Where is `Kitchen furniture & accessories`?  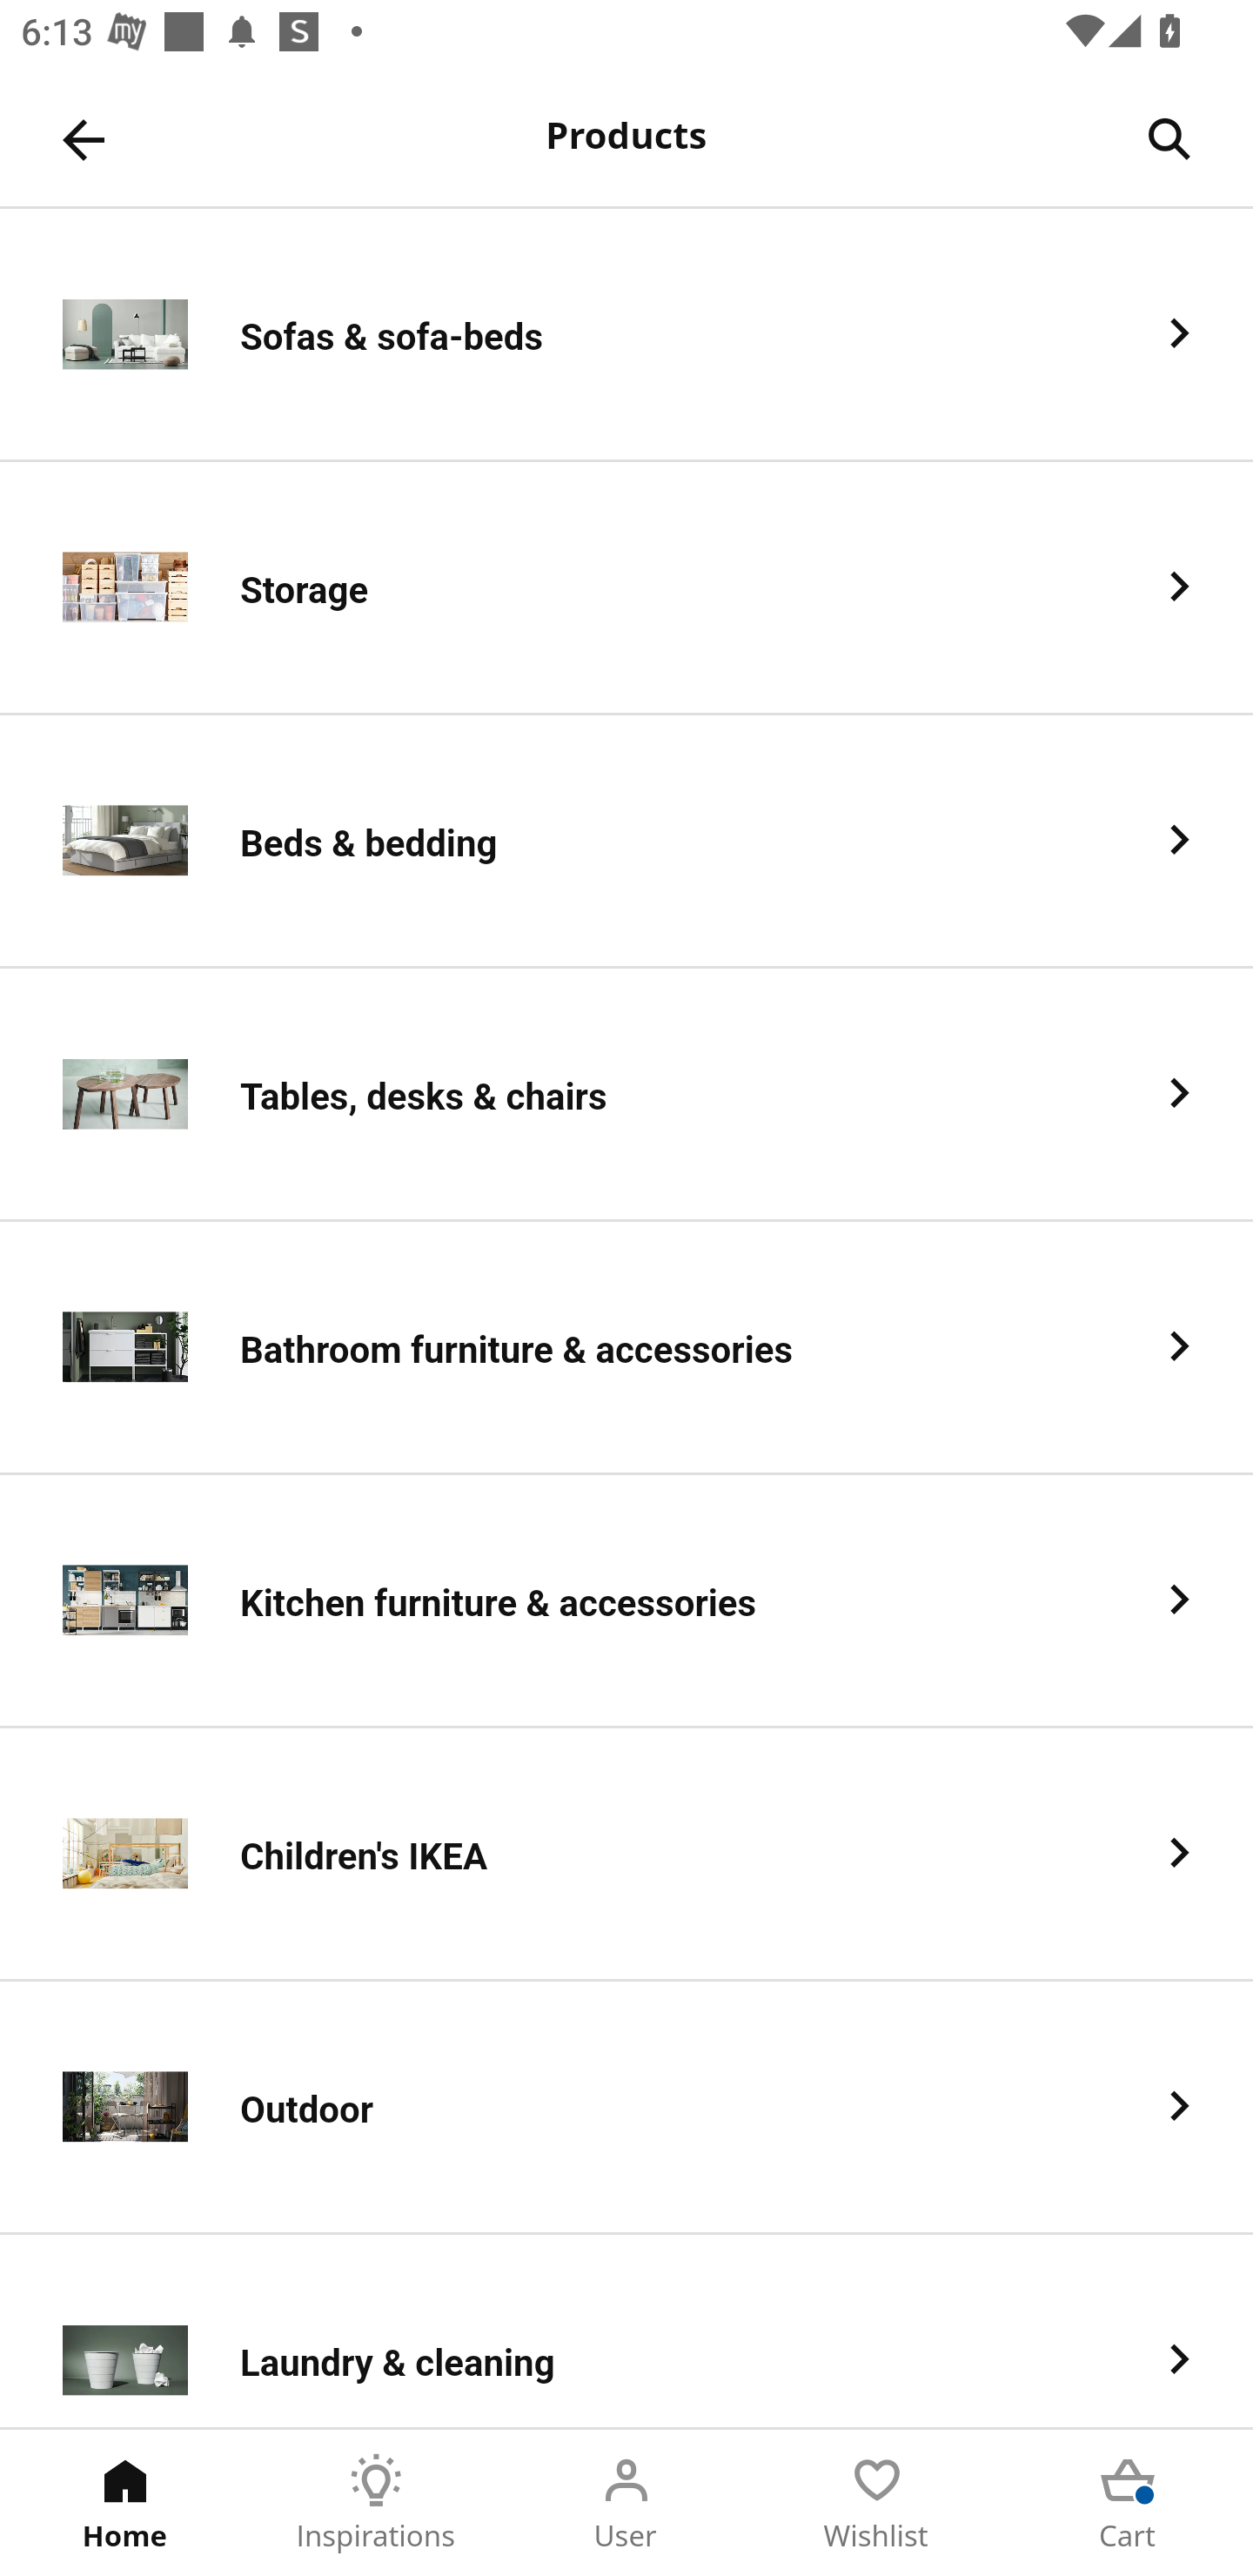 Kitchen furniture & accessories is located at coordinates (626, 1602).